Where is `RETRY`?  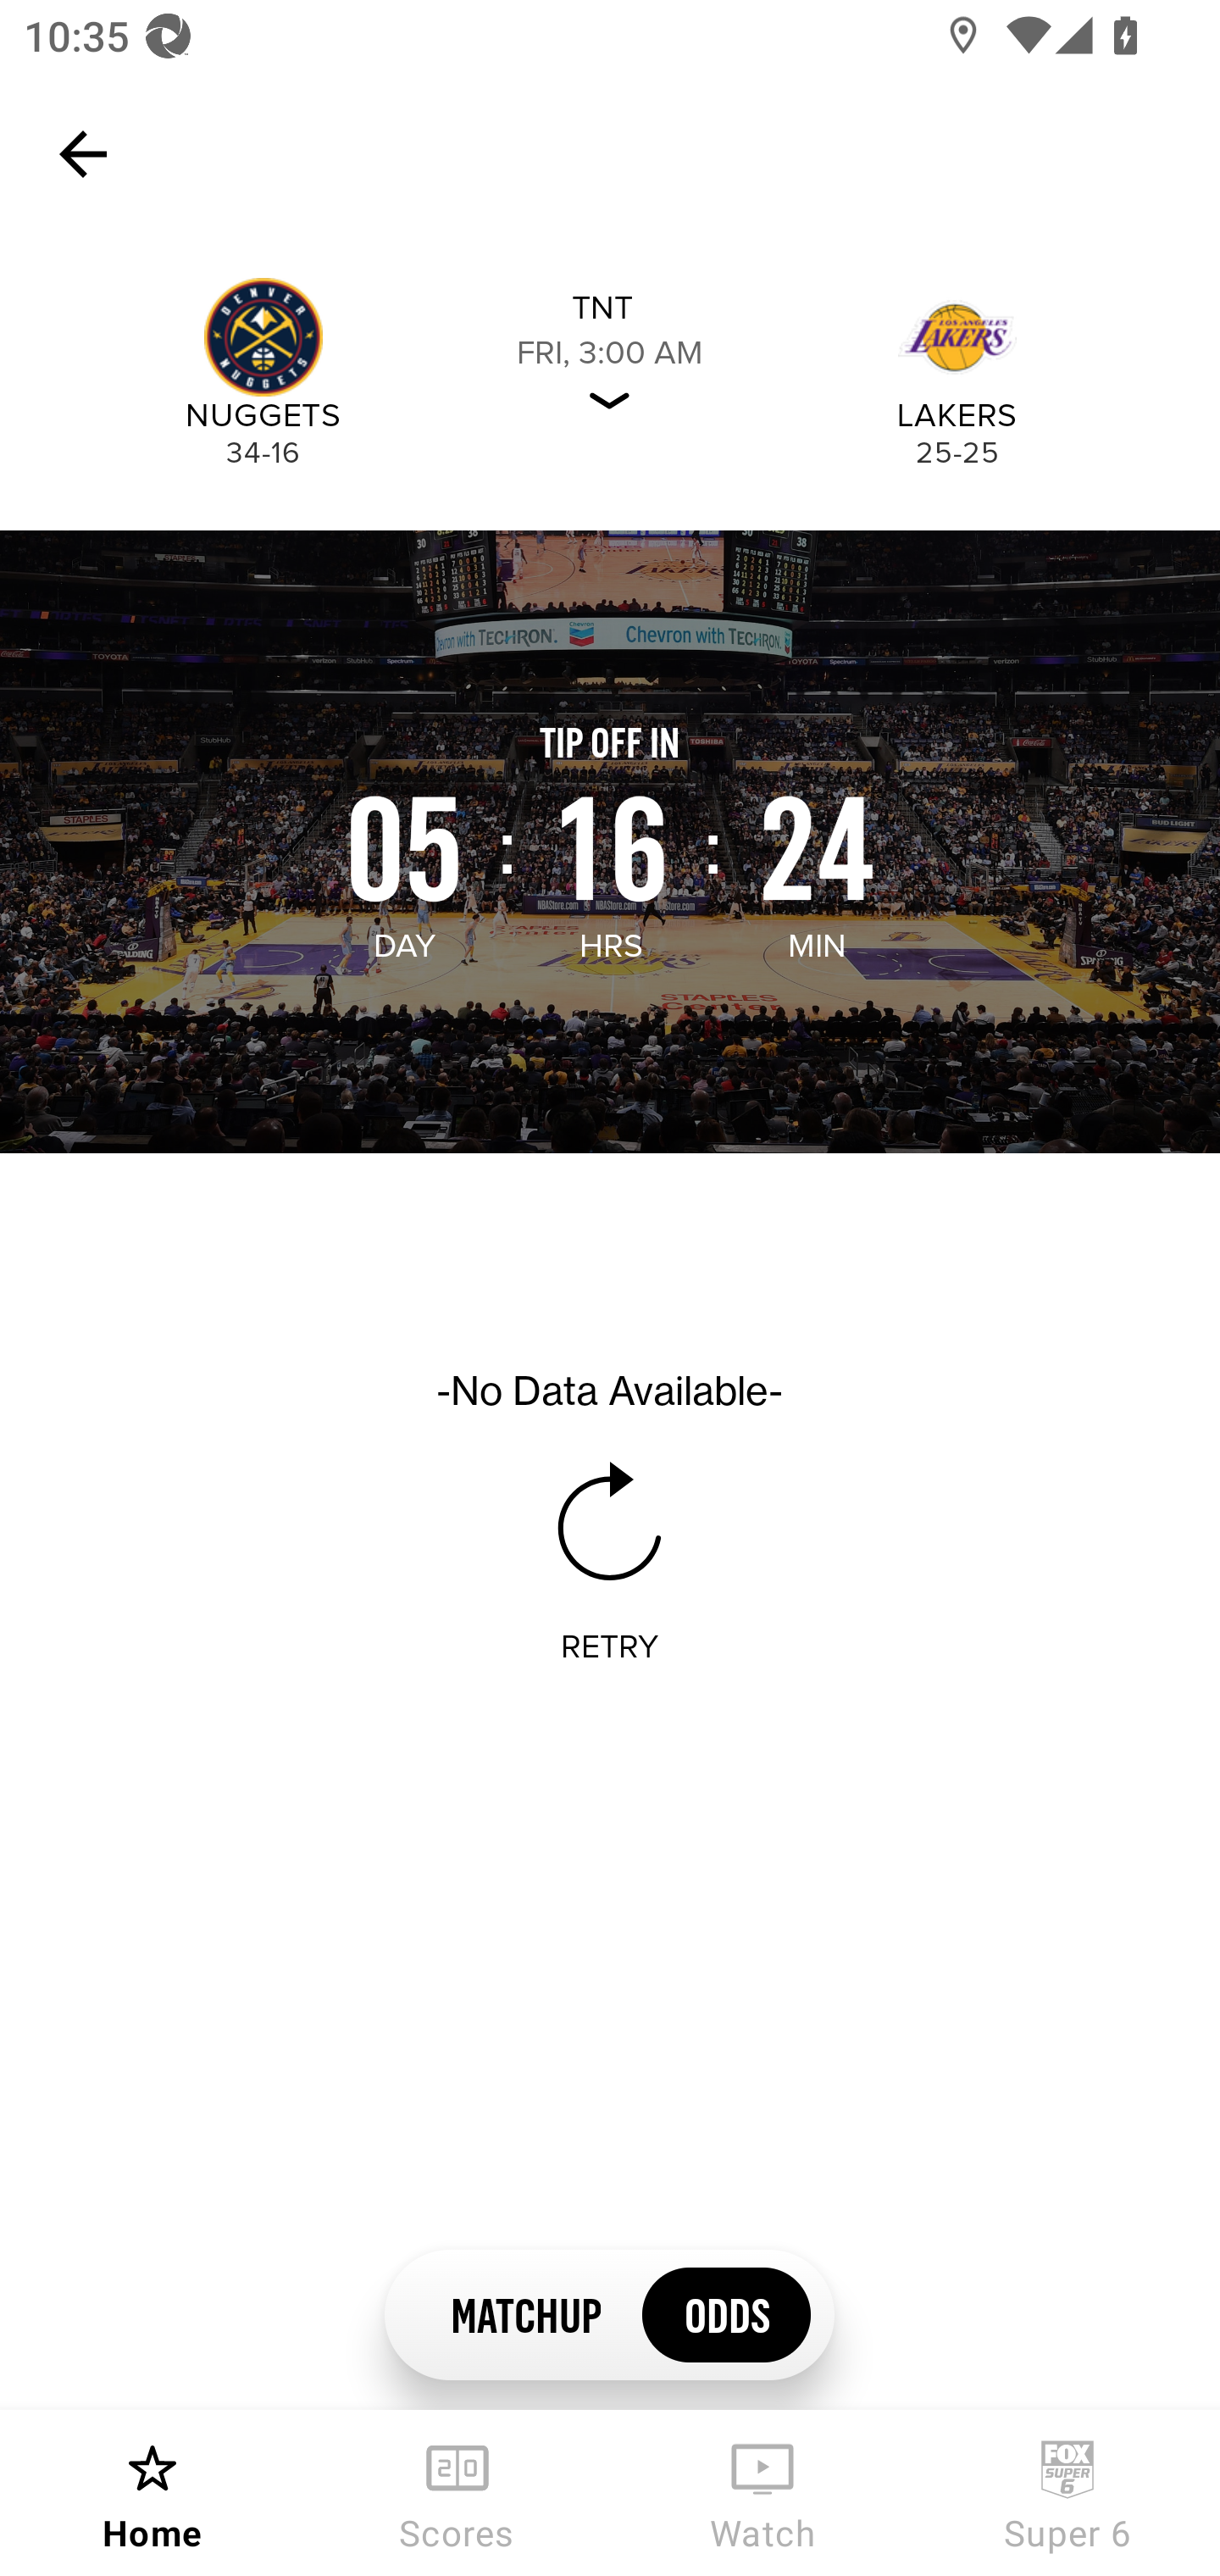
RETRY is located at coordinates (610, 1647).